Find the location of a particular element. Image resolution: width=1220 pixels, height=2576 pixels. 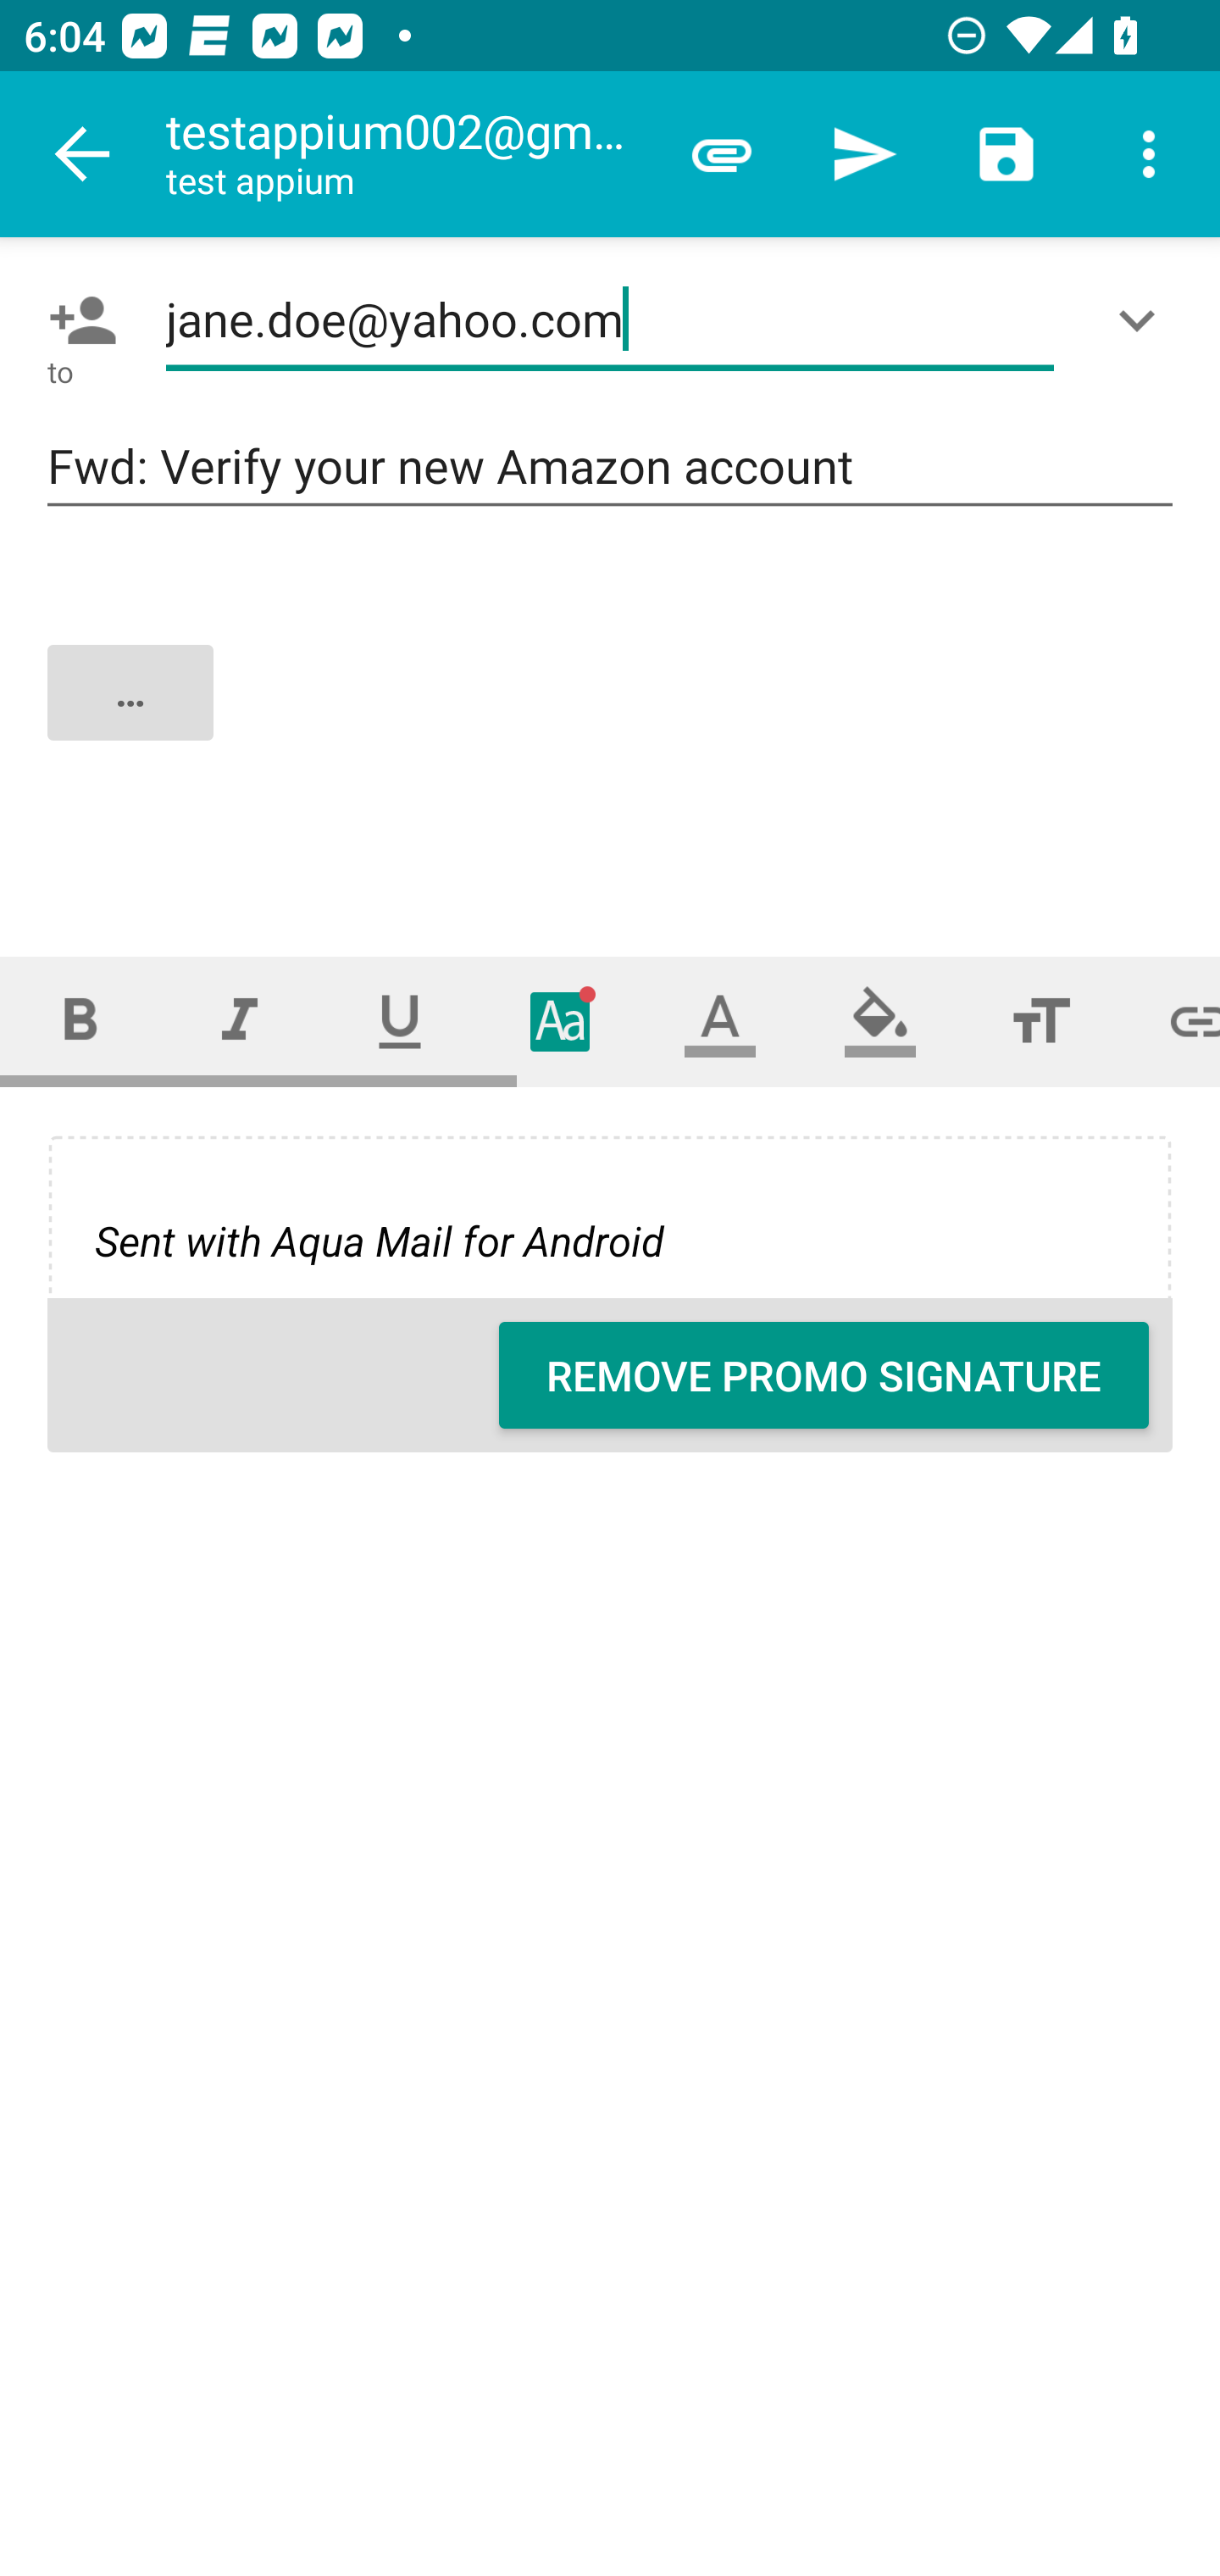

Navigate up is located at coordinates (83, 154).